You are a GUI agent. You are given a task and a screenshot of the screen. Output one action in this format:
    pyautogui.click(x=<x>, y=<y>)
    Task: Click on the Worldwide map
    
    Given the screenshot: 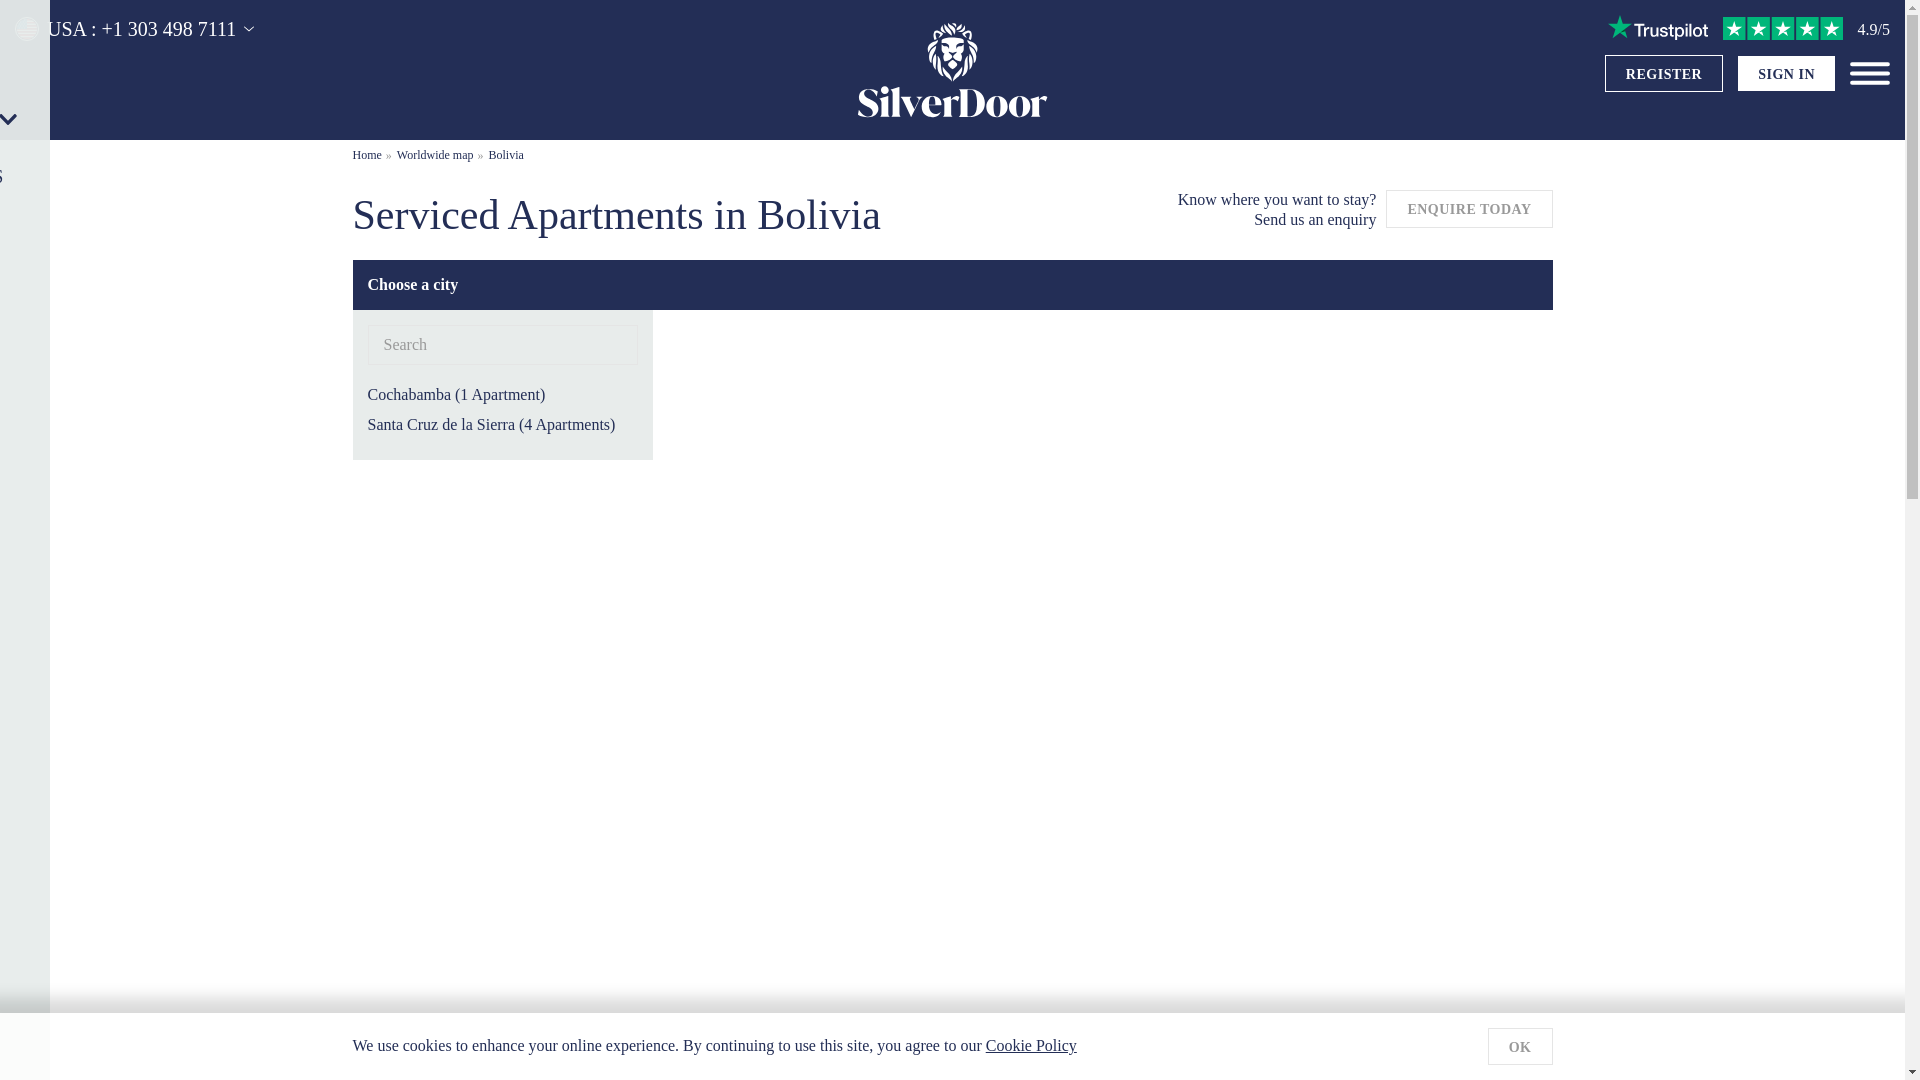 What is the action you would take?
    pyautogui.click(x=436, y=154)
    